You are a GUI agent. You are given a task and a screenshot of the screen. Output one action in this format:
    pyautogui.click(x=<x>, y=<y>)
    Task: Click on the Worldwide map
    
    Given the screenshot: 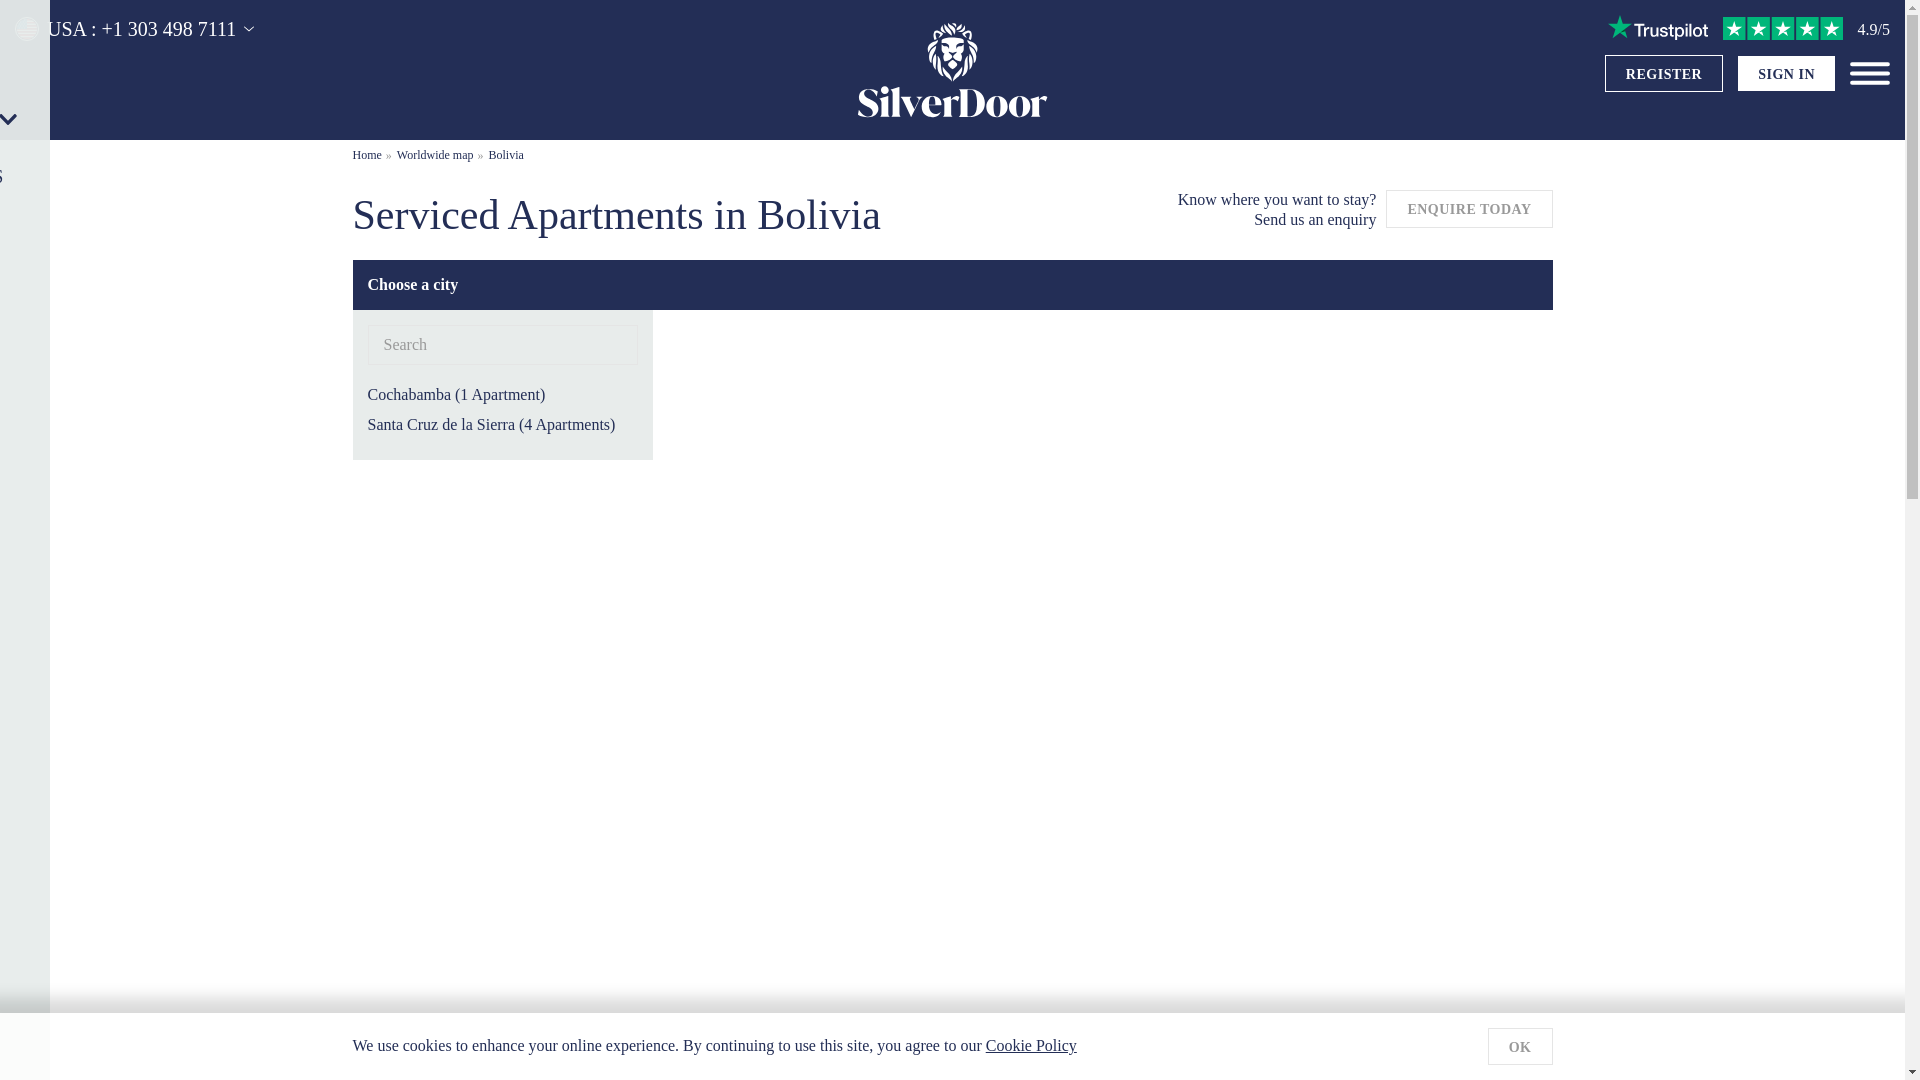 What is the action you would take?
    pyautogui.click(x=436, y=154)
    